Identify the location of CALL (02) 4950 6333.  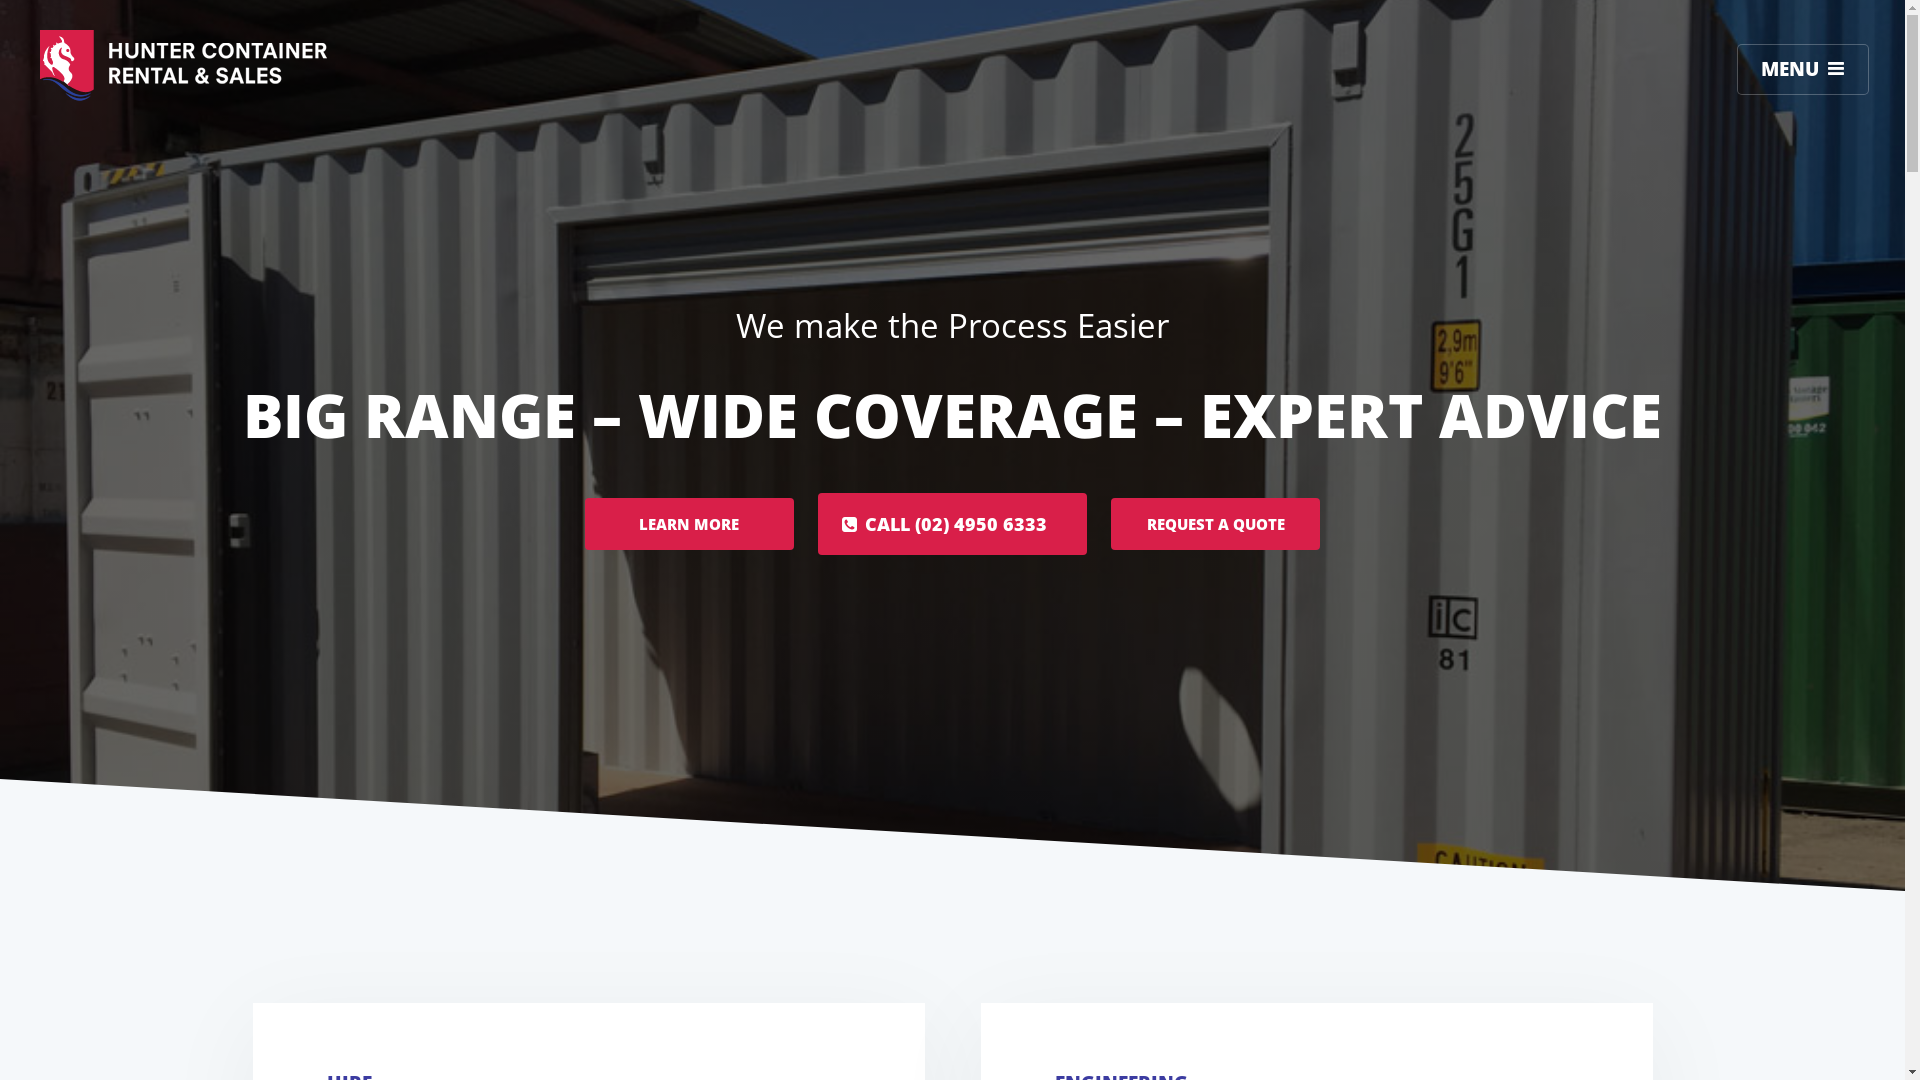
(953, 524).